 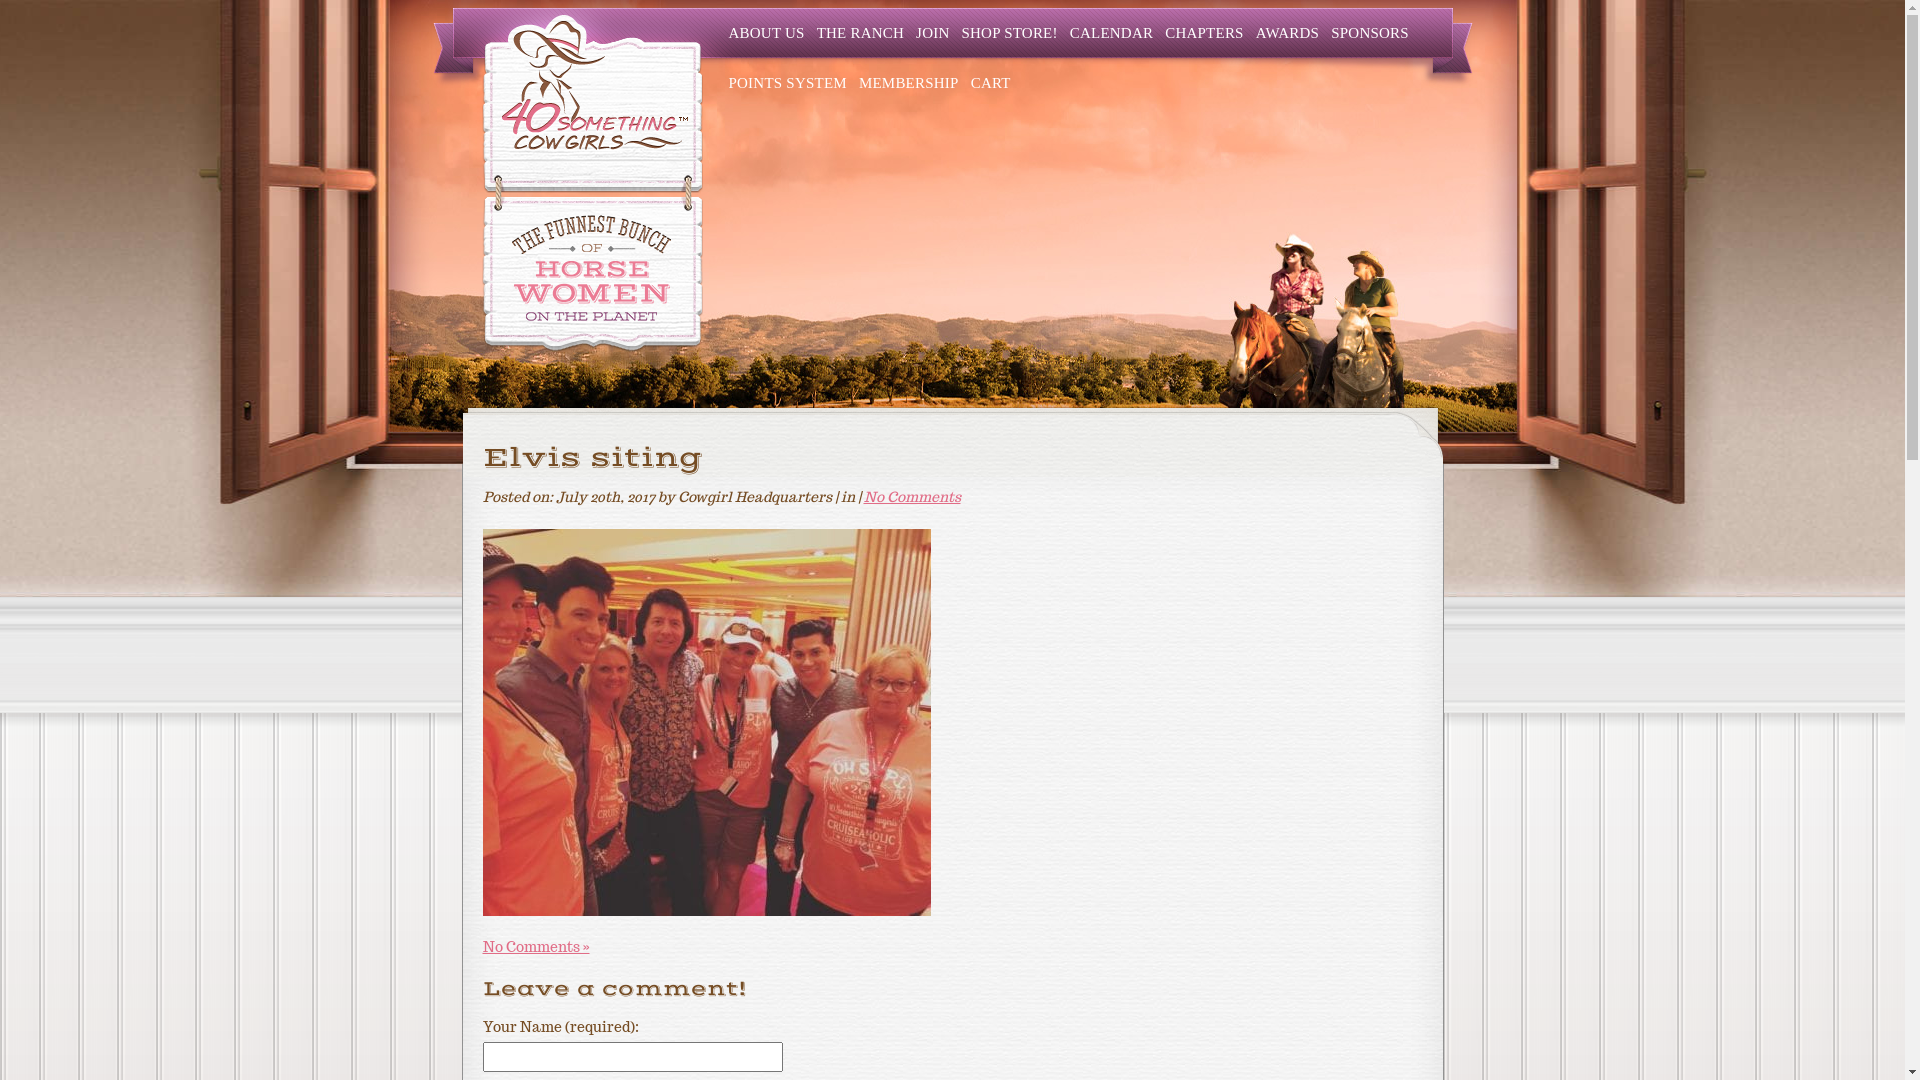 What do you see at coordinates (860, 33) in the screenshot?
I see `THE RANCH` at bounding box center [860, 33].